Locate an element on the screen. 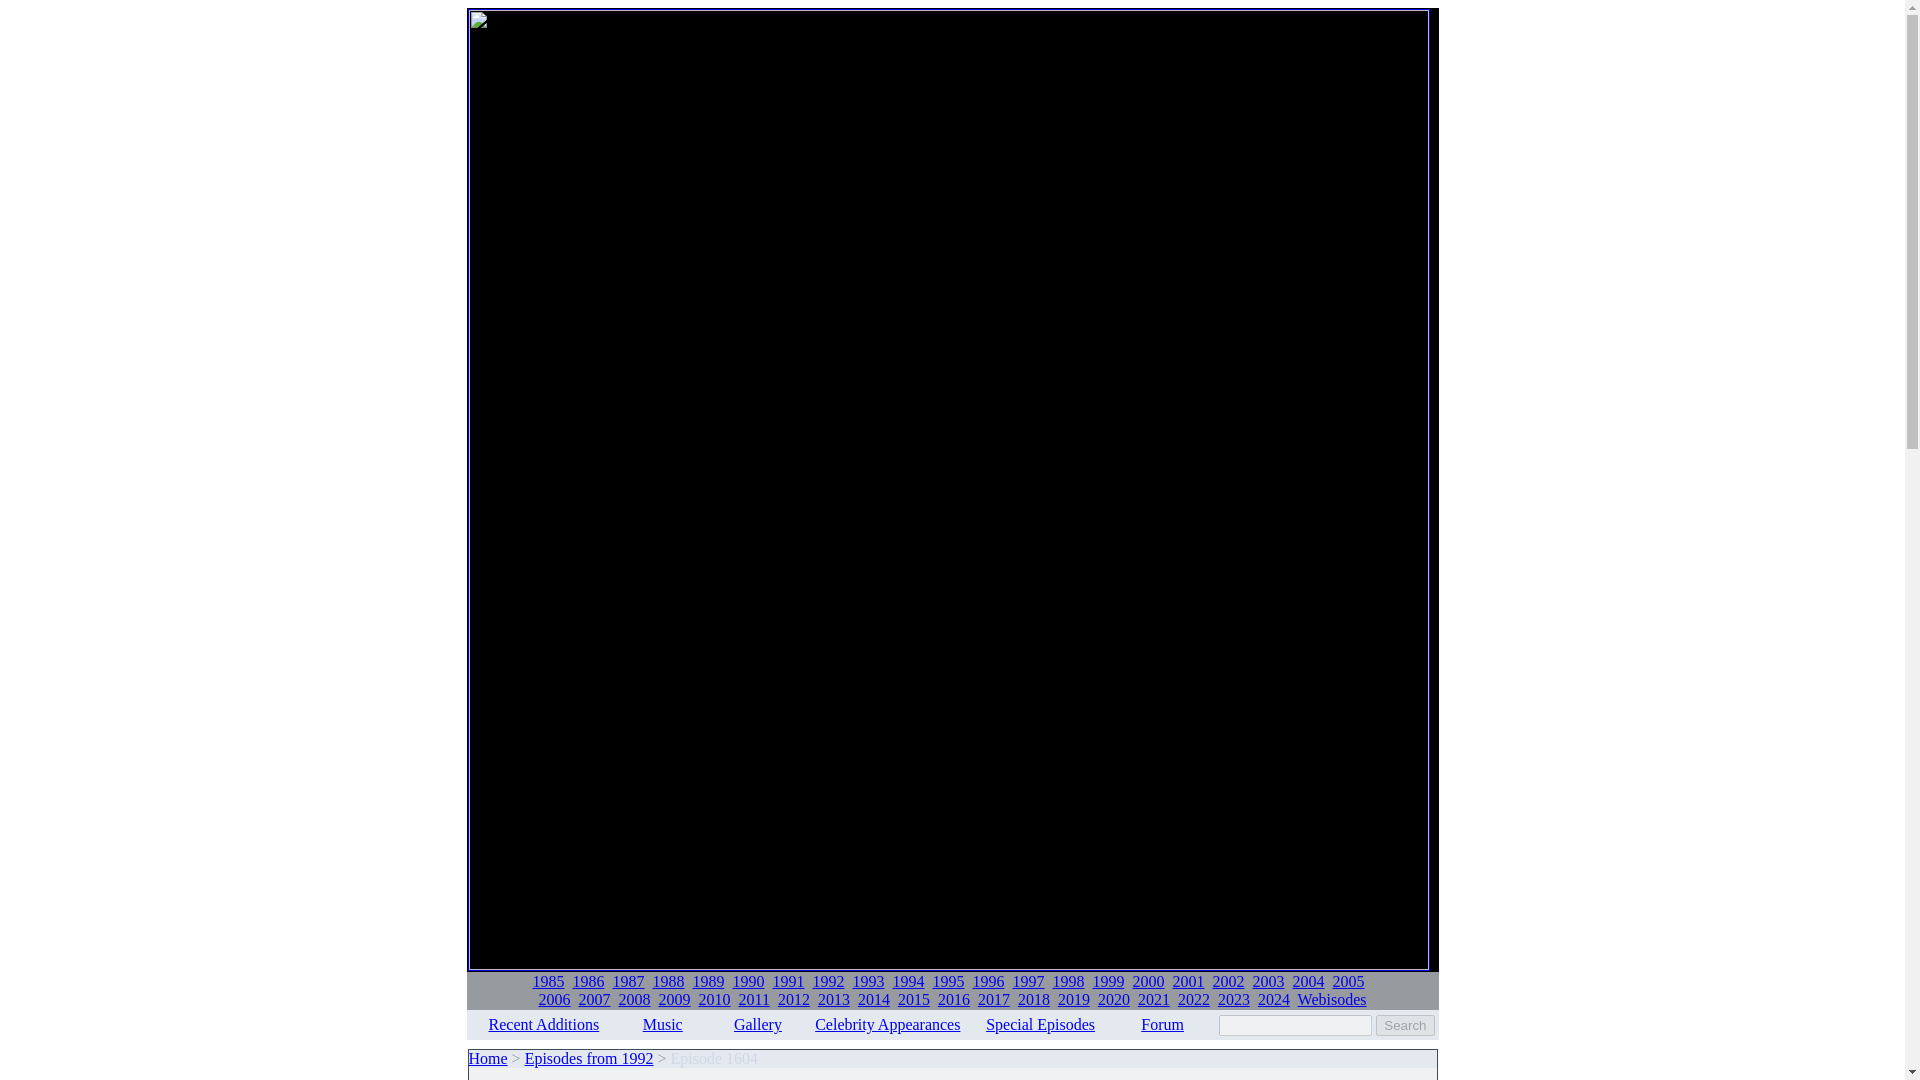  2015 is located at coordinates (914, 999).